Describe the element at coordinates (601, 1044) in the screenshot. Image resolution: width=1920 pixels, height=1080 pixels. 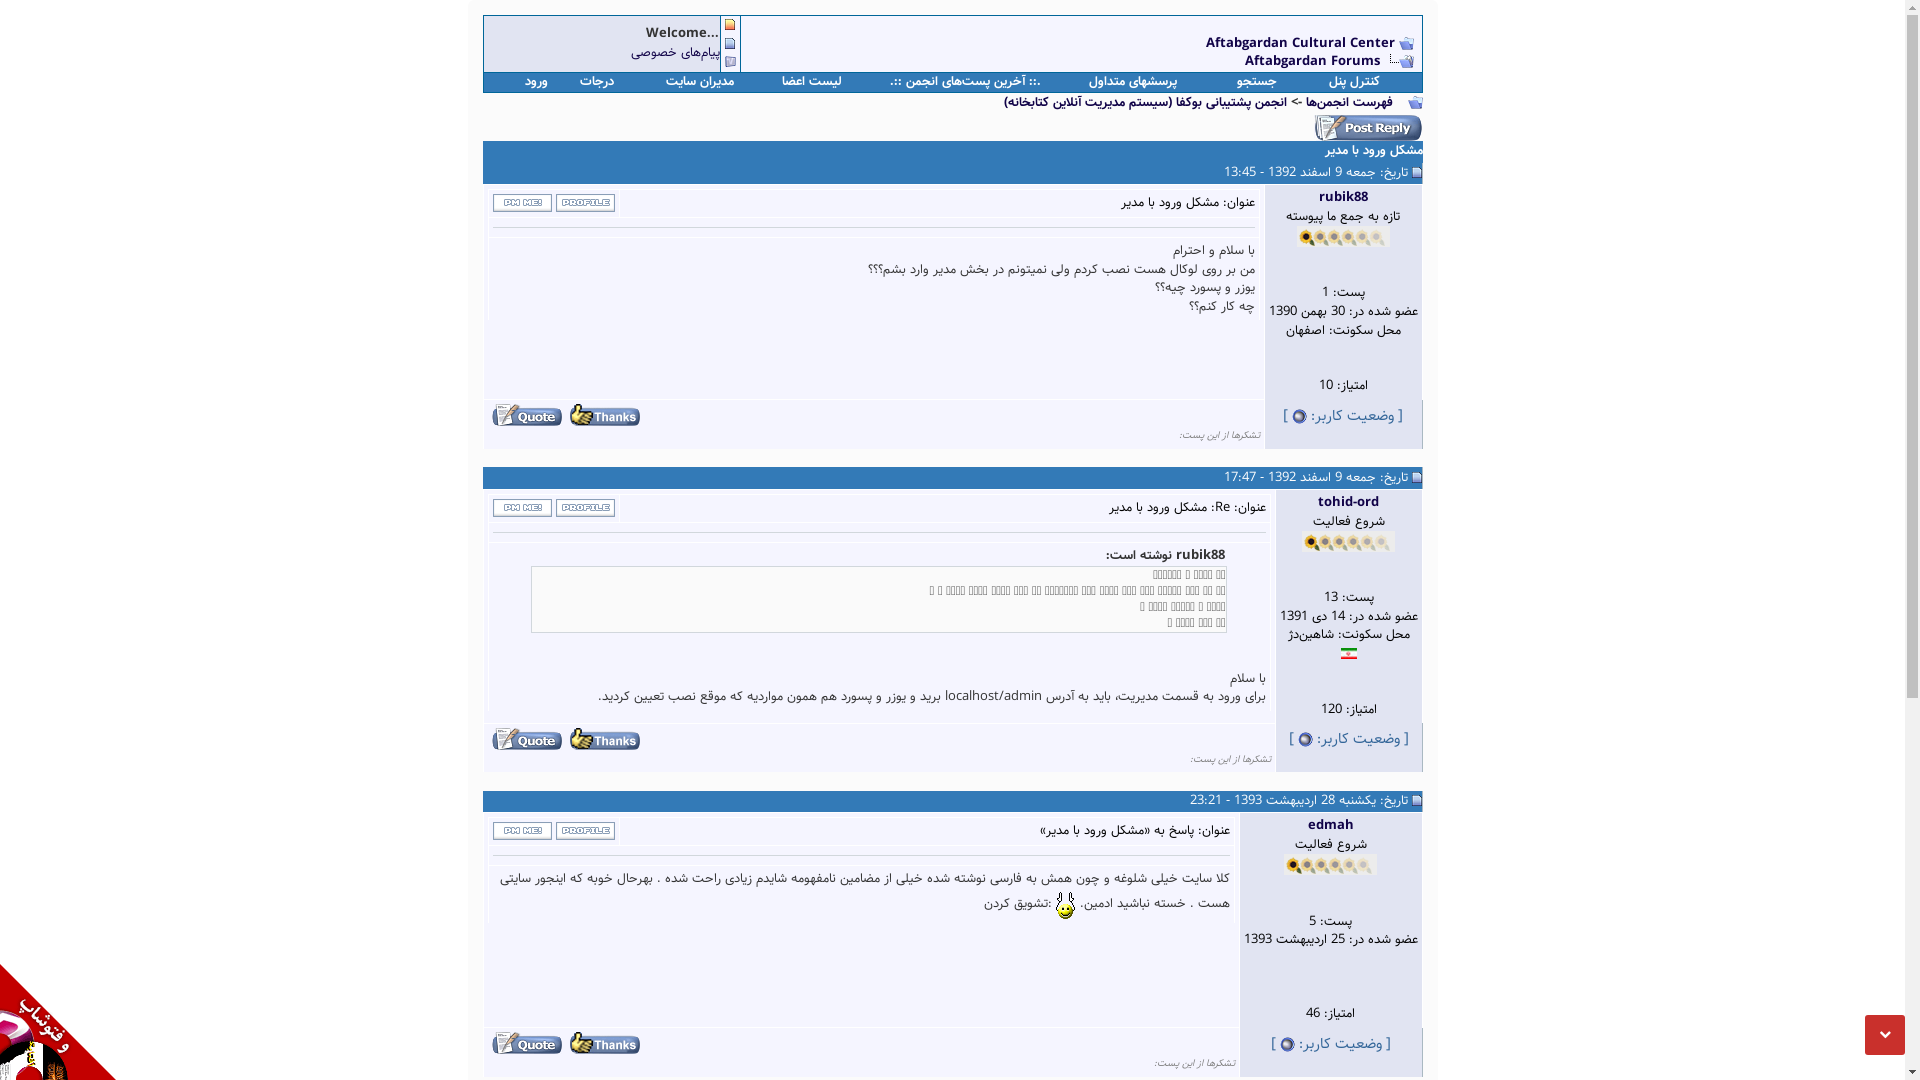
I see ` ` at that location.